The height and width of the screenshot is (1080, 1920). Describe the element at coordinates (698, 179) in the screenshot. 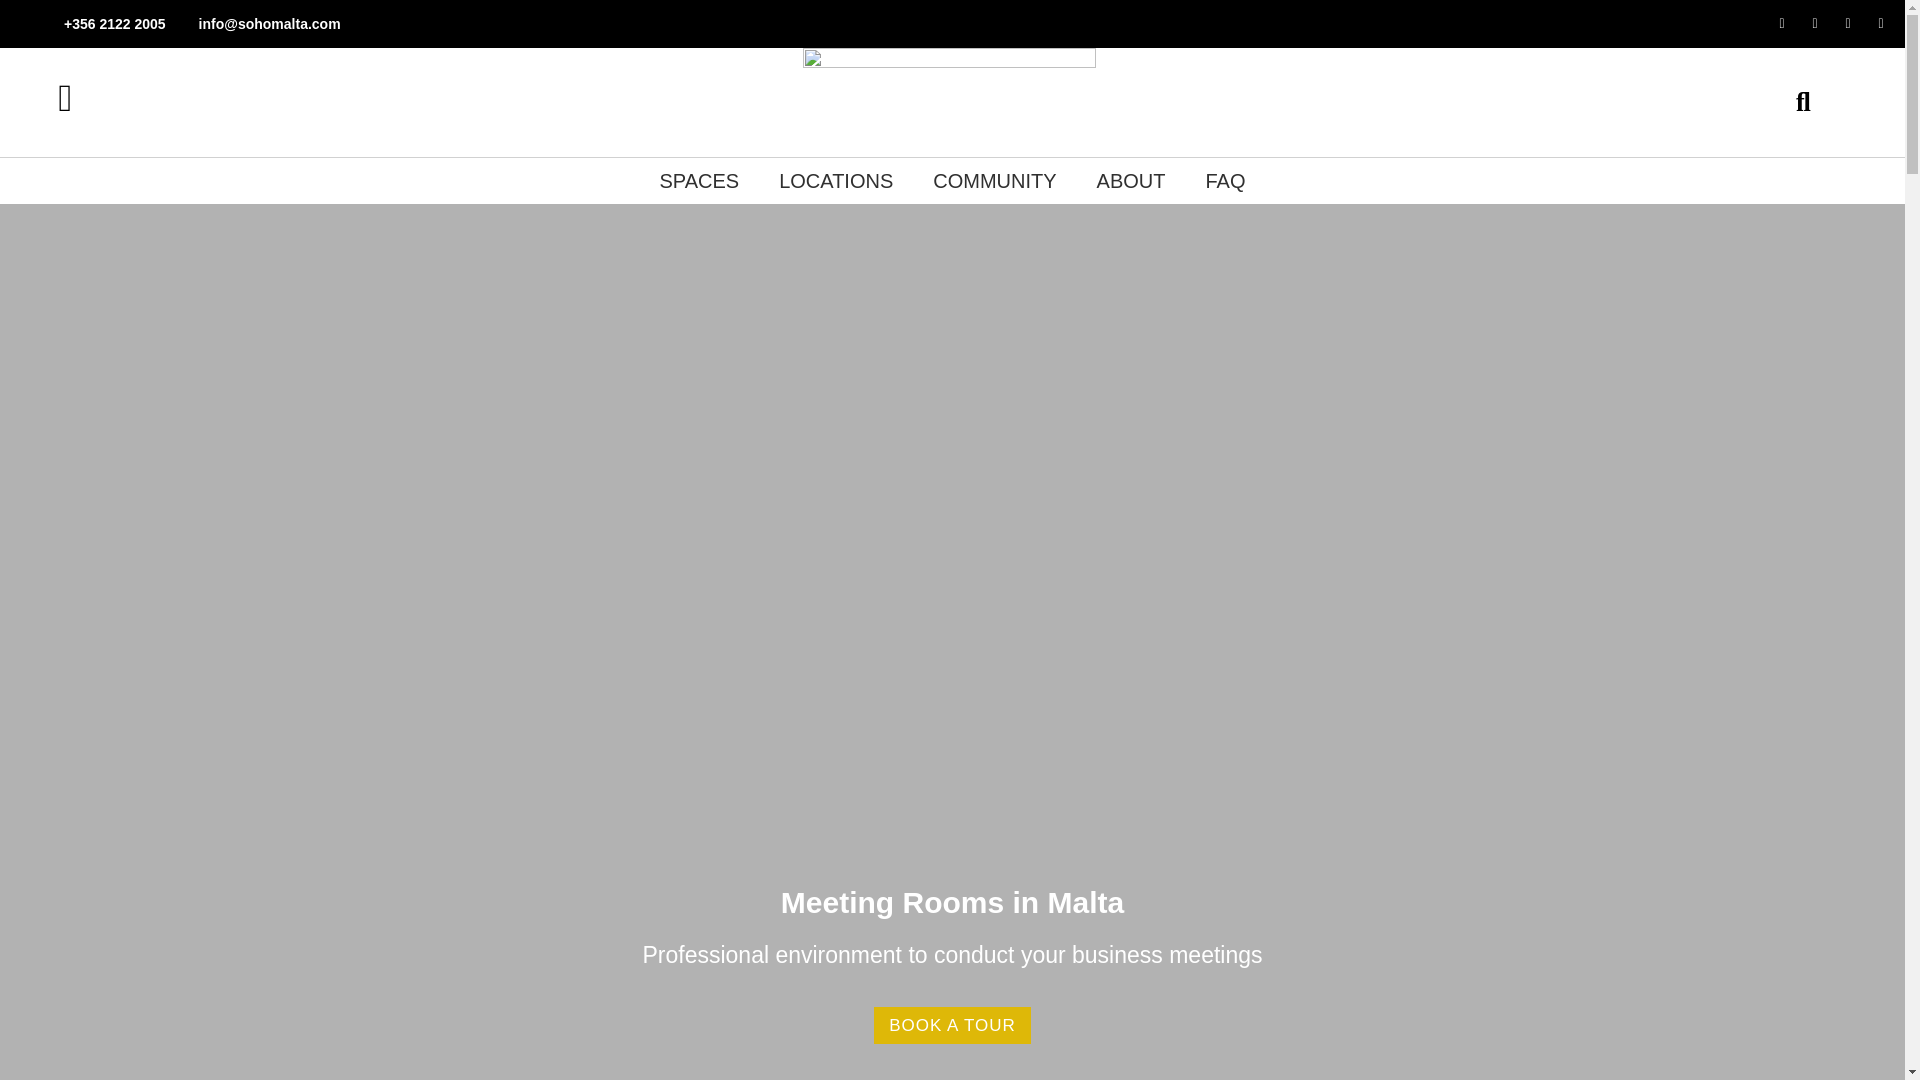

I see `SPACES` at that location.